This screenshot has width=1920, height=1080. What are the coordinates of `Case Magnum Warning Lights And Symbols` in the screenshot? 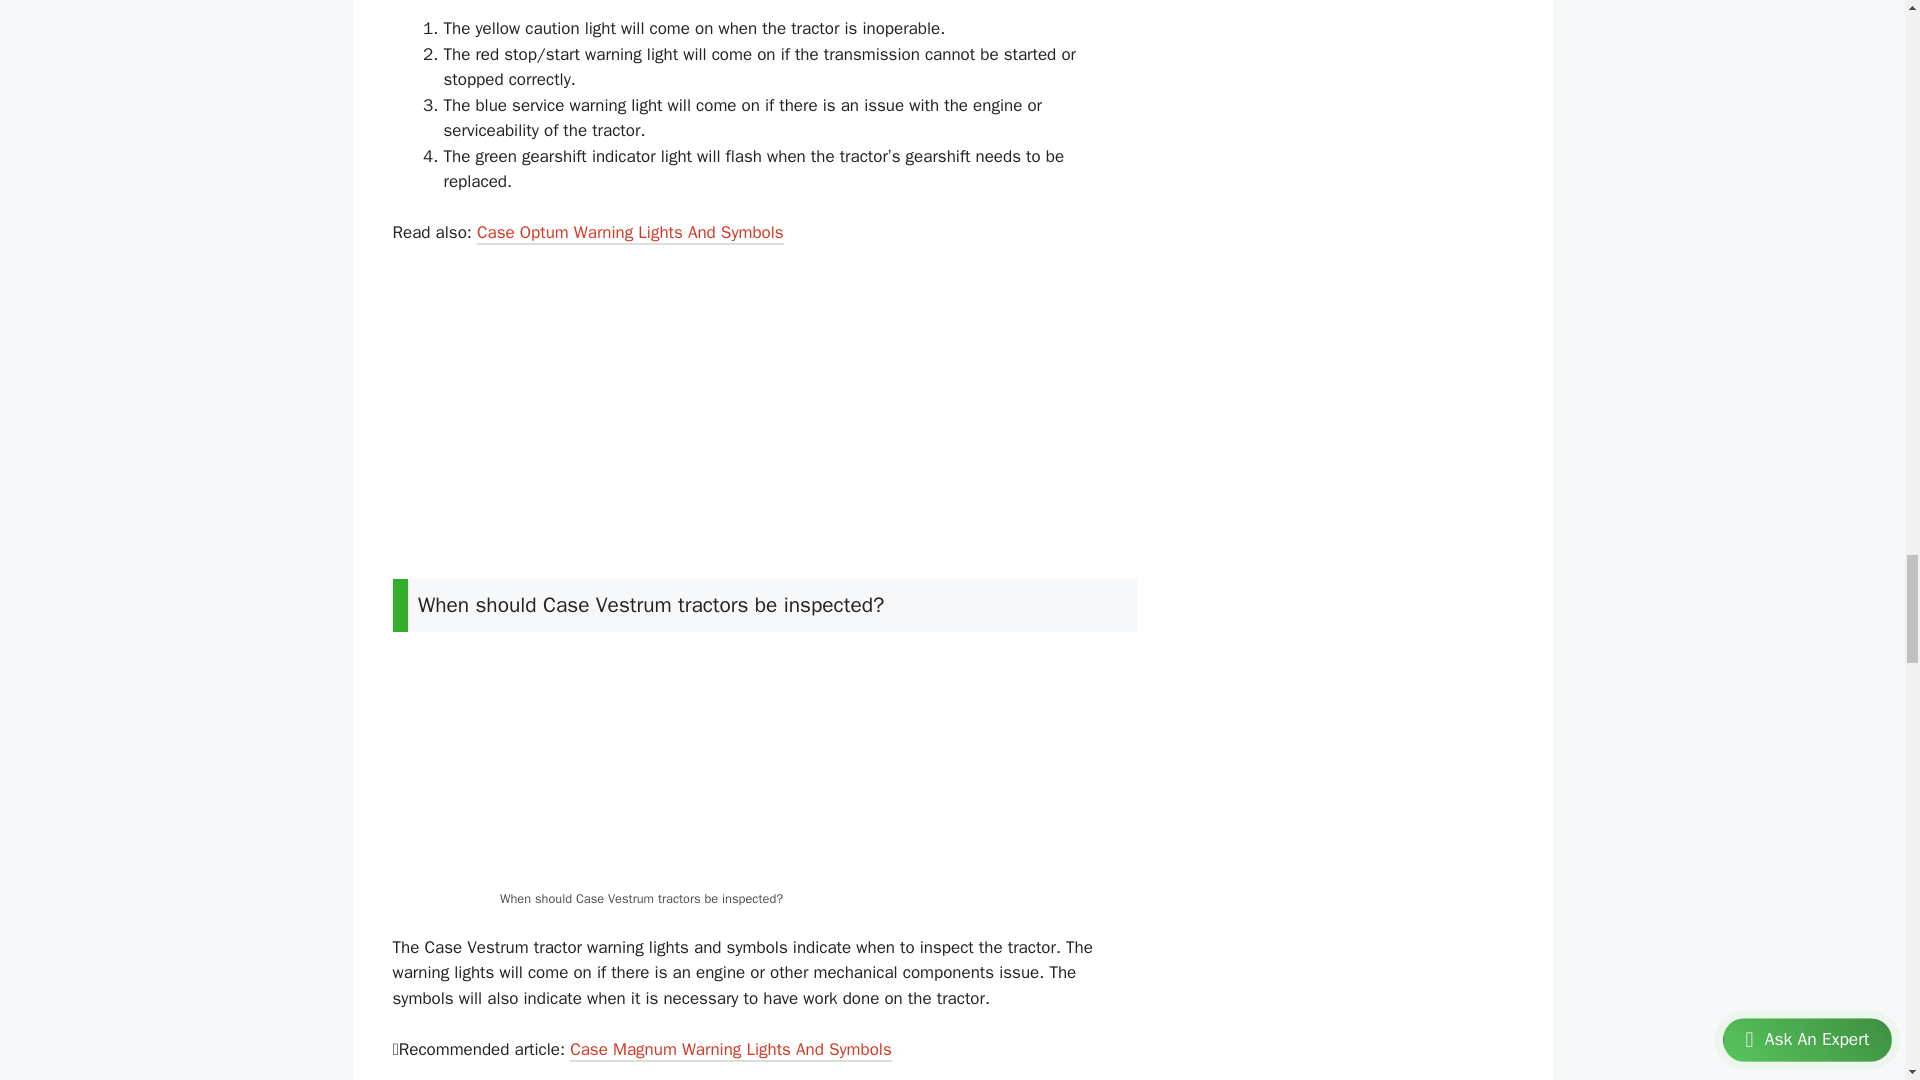 It's located at (731, 1050).